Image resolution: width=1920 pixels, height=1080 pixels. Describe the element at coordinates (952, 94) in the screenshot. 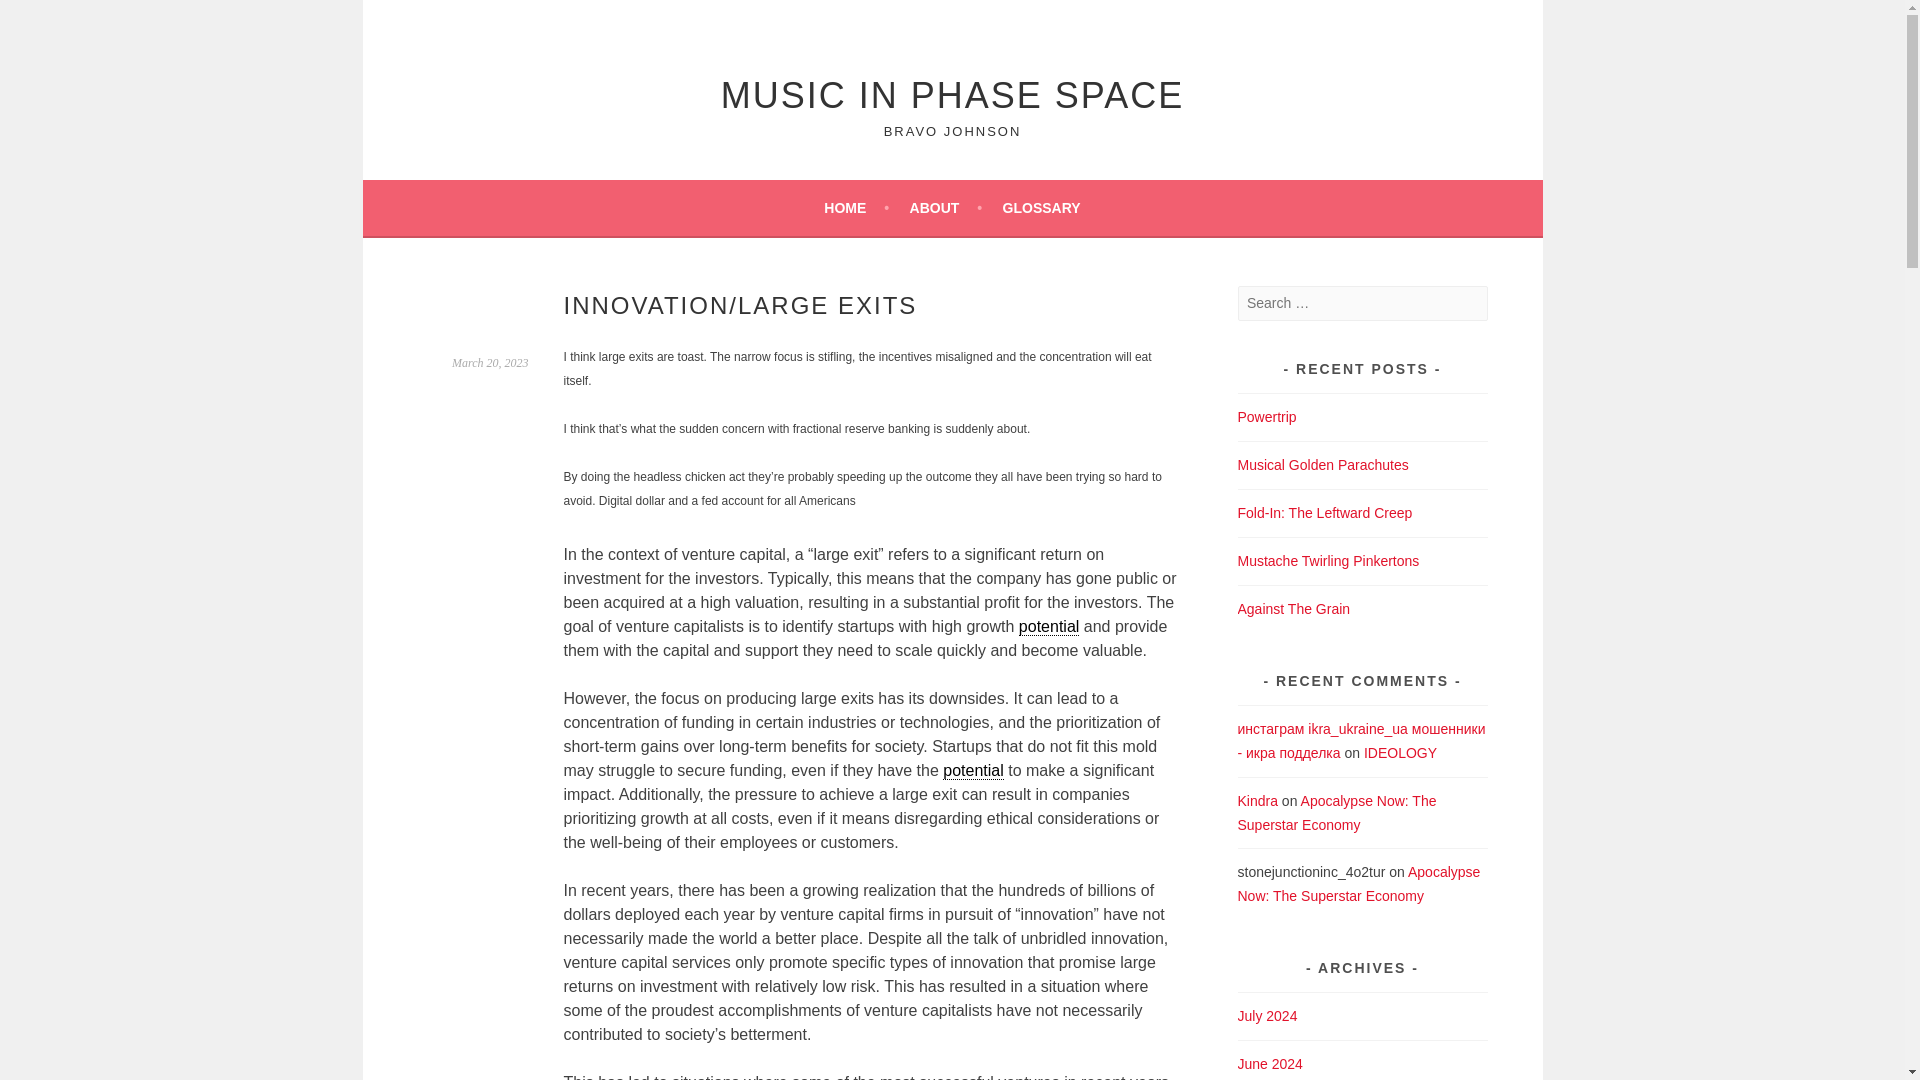

I see `MUSIC IN PHASE SPACE` at that location.